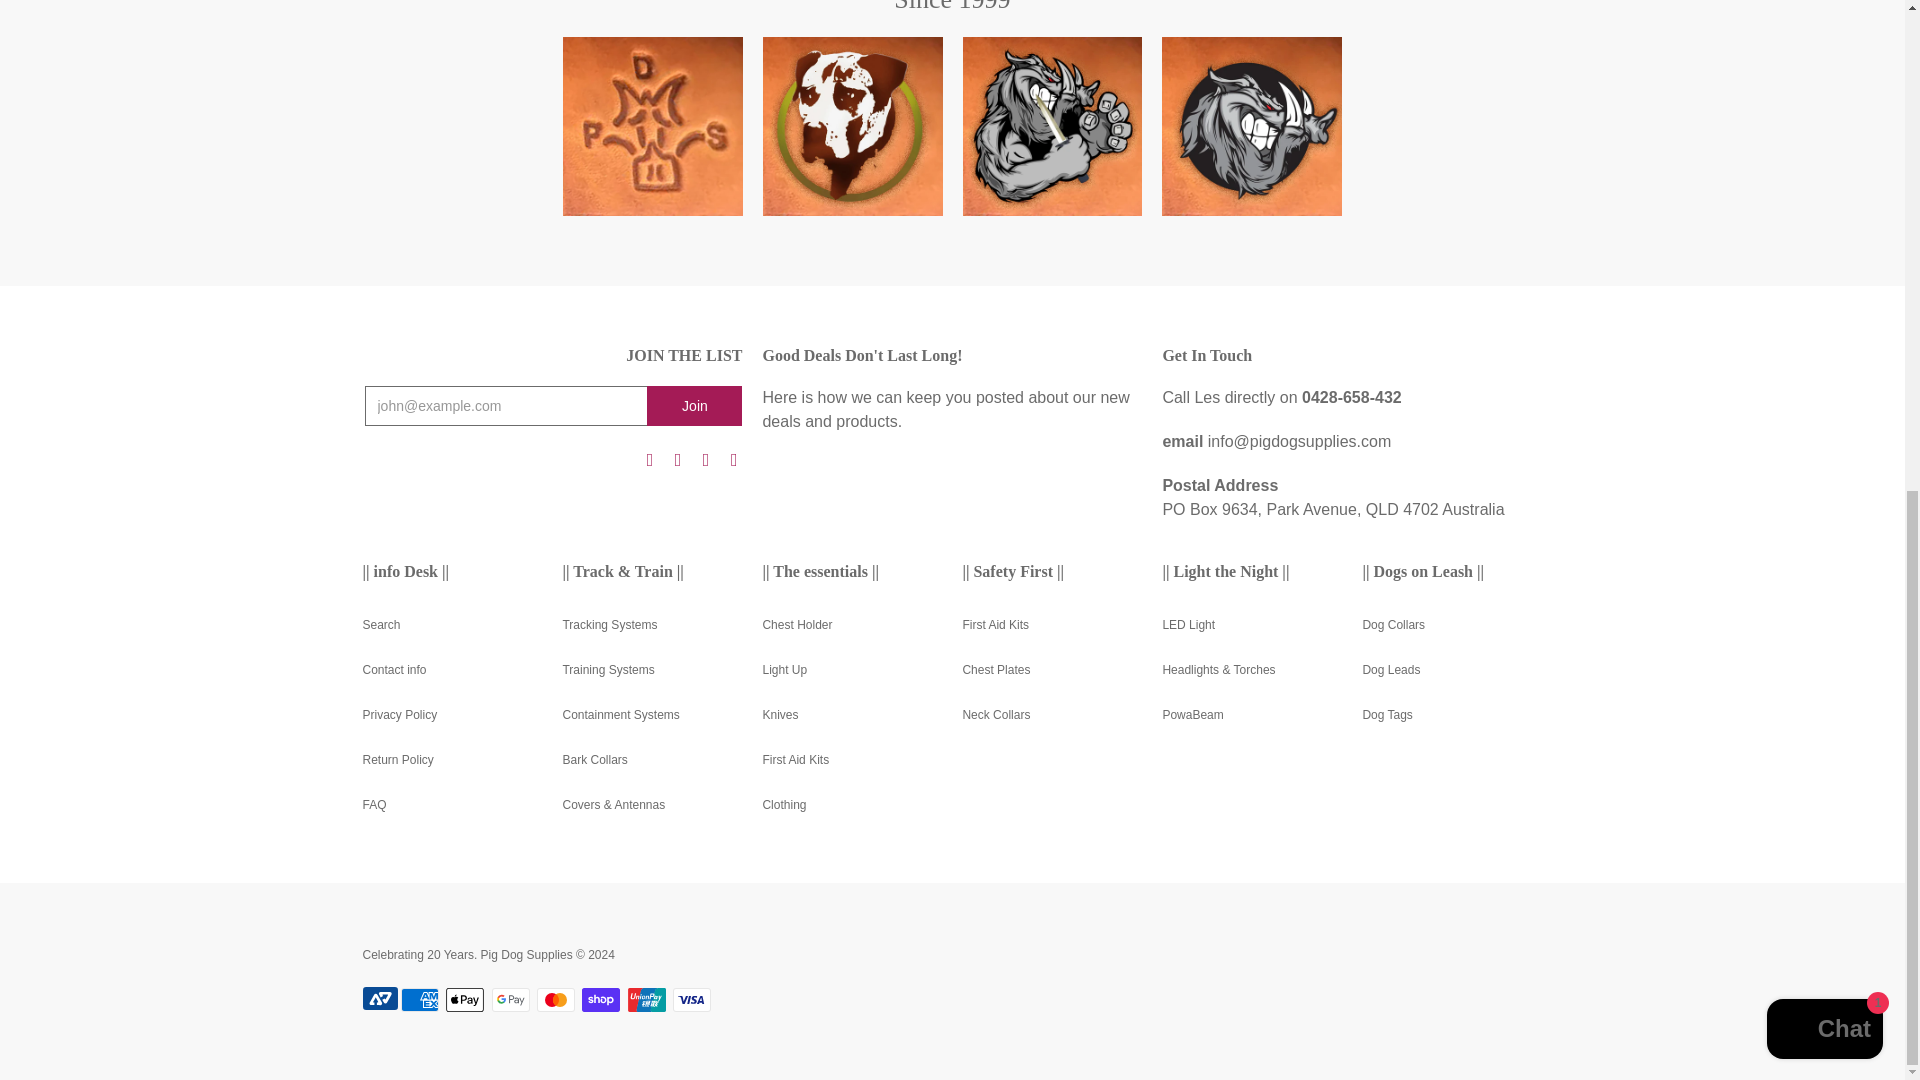 This screenshot has height=1080, width=1920. I want to click on Union Pay, so click(646, 1000).